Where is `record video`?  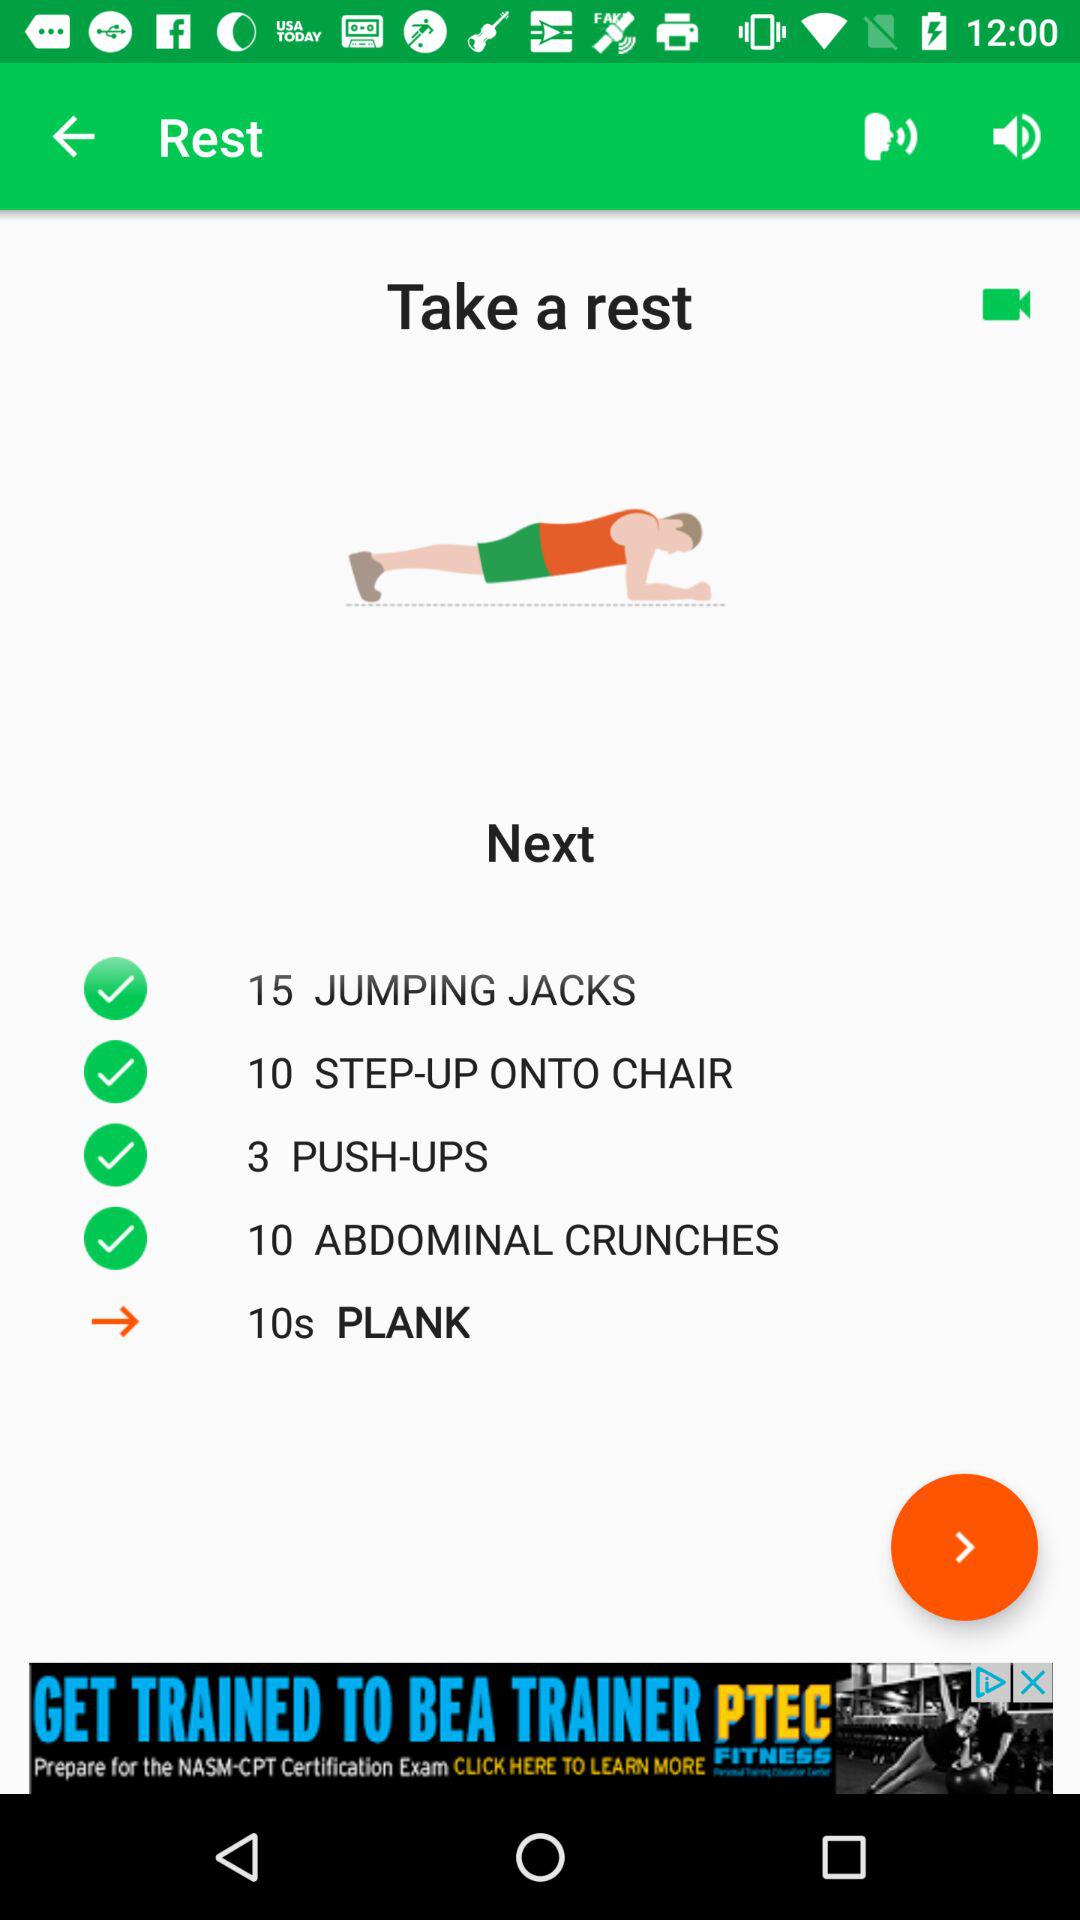 record video is located at coordinates (1006, 304).